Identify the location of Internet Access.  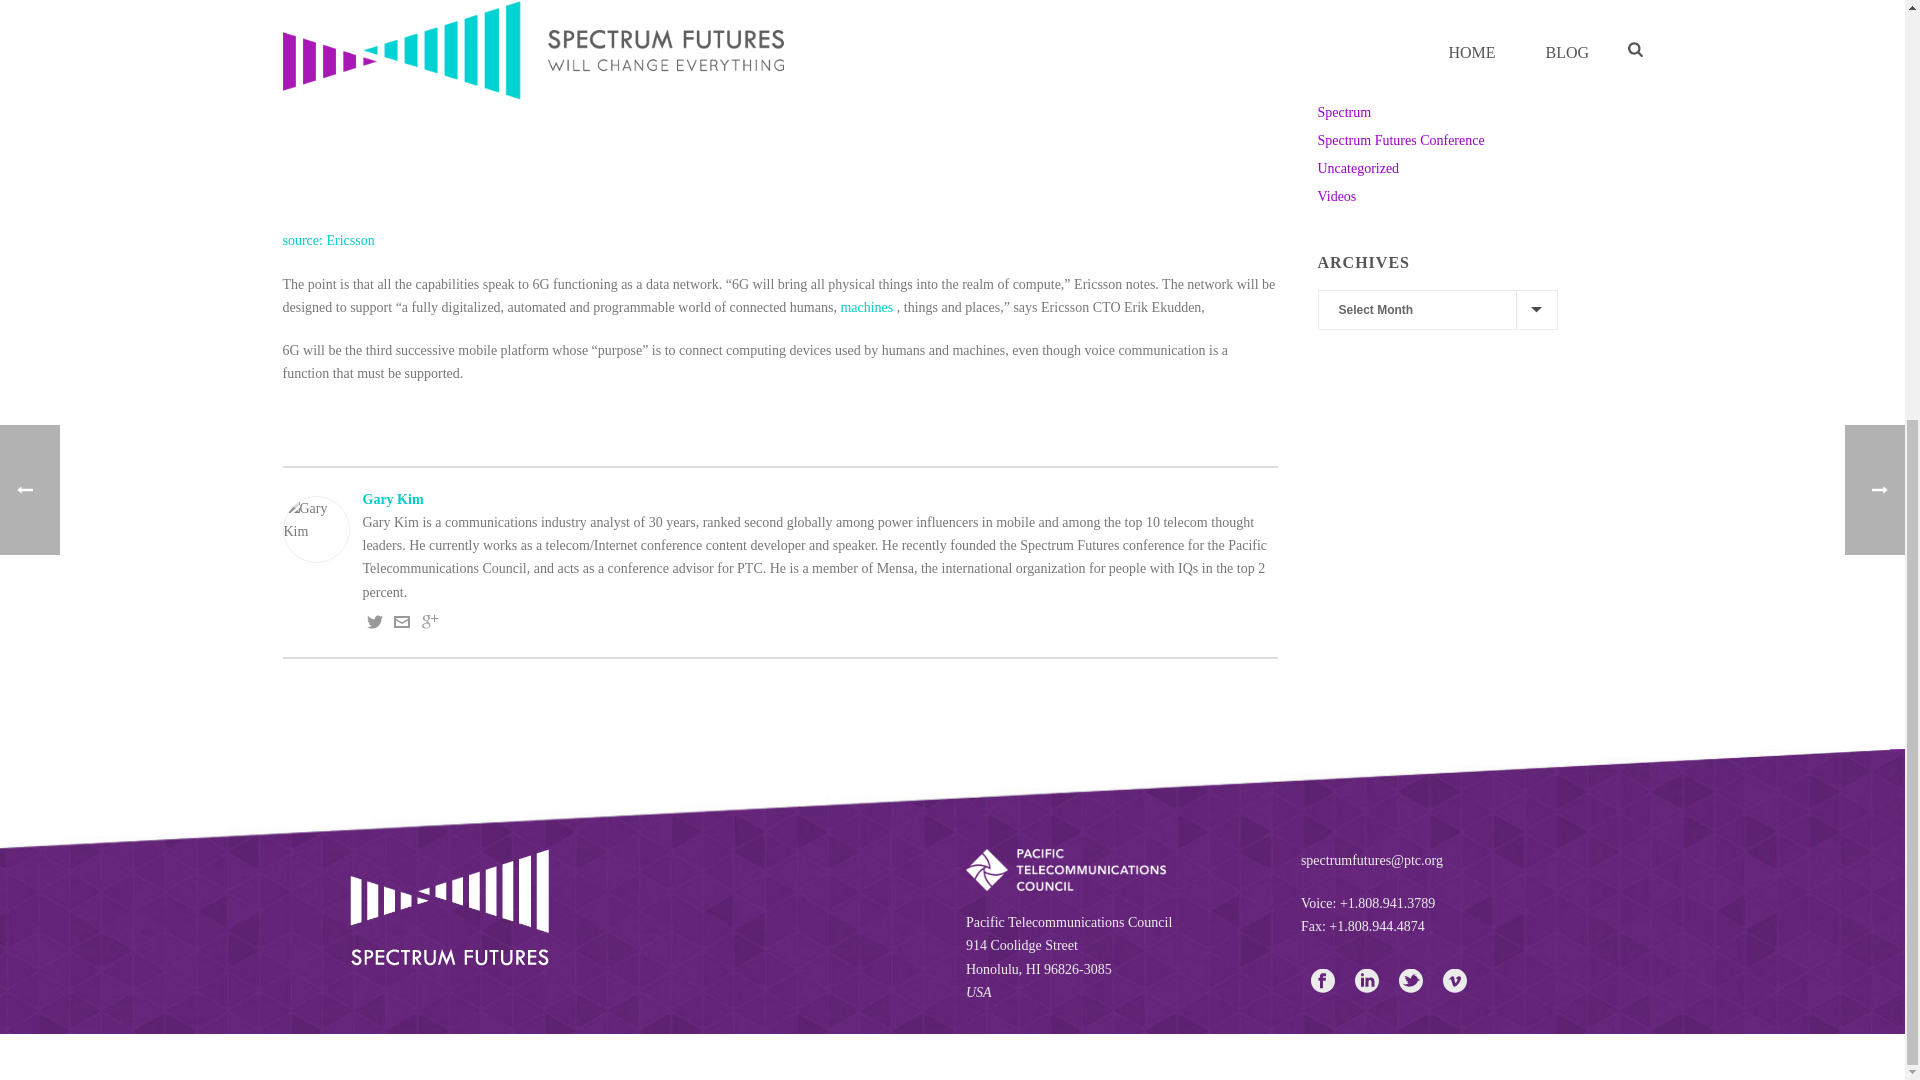
(1360, 28).